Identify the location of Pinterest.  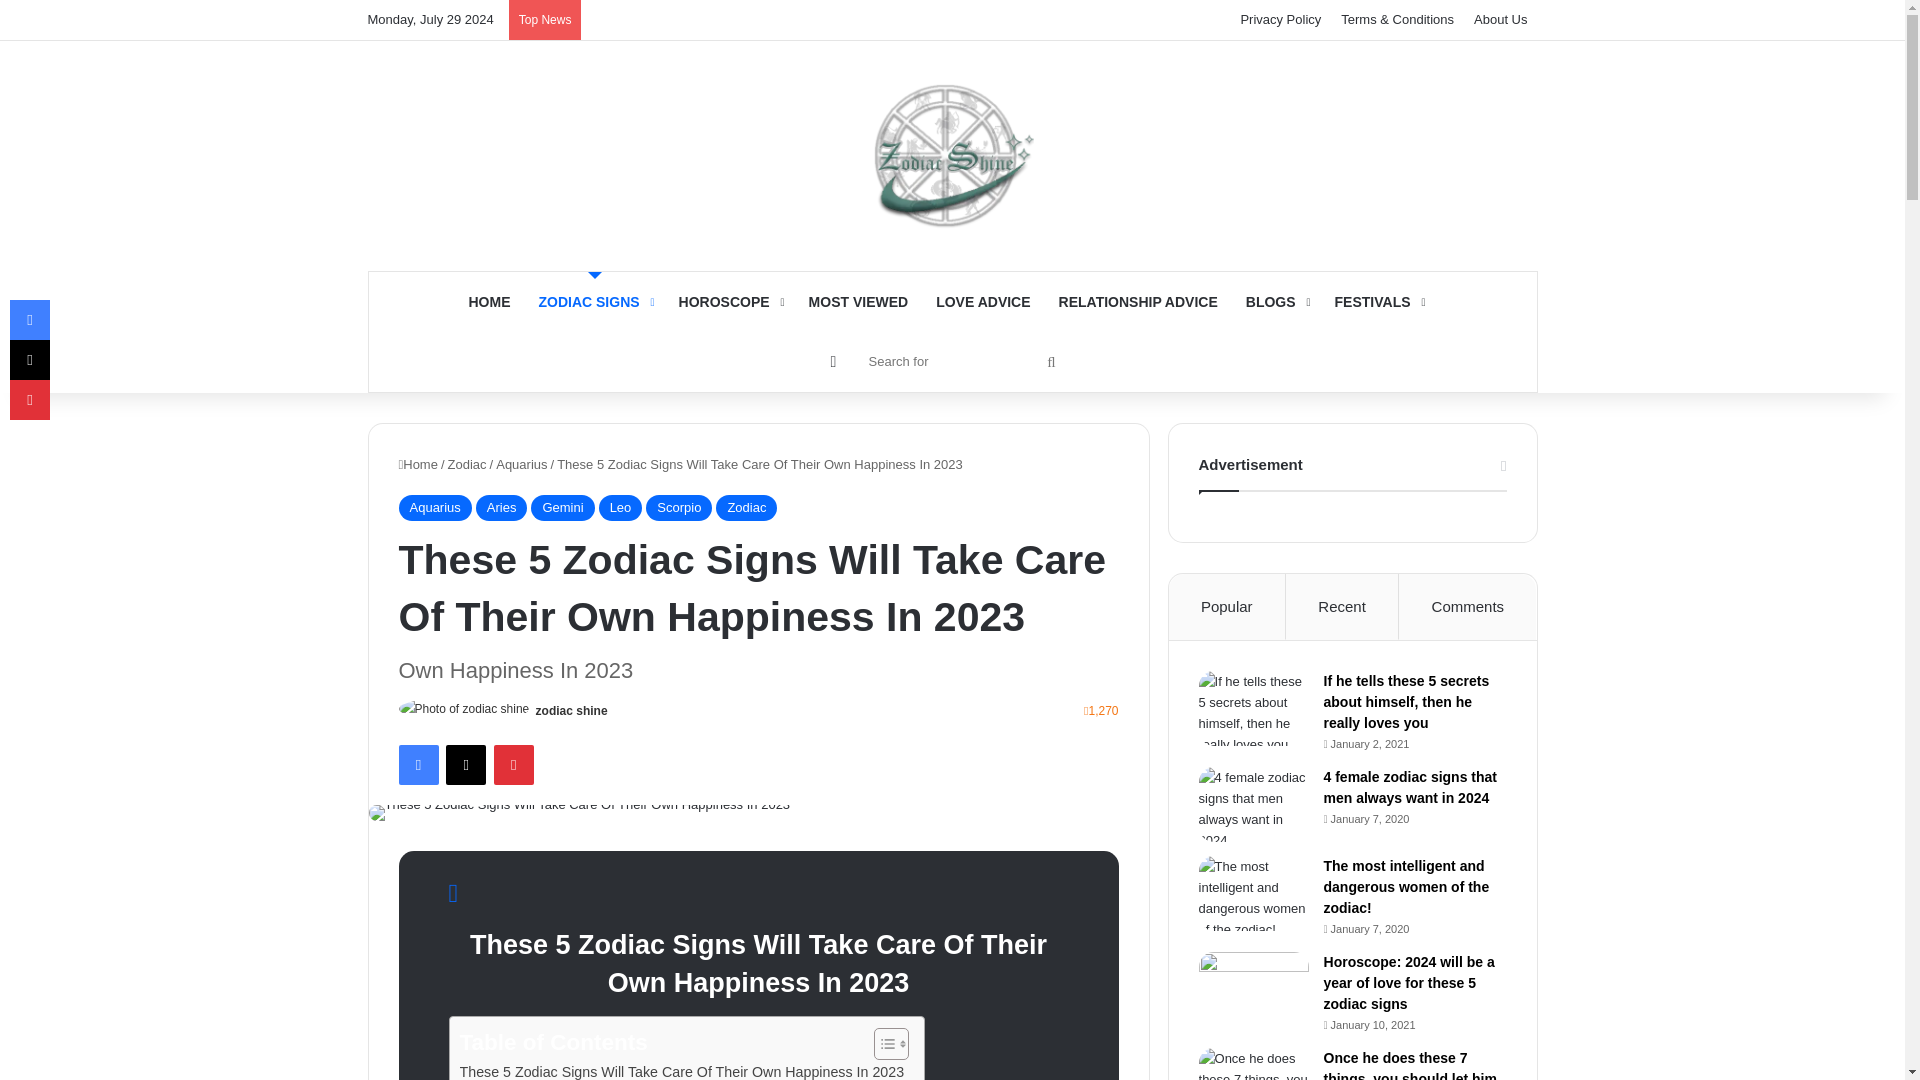
(513, 765).